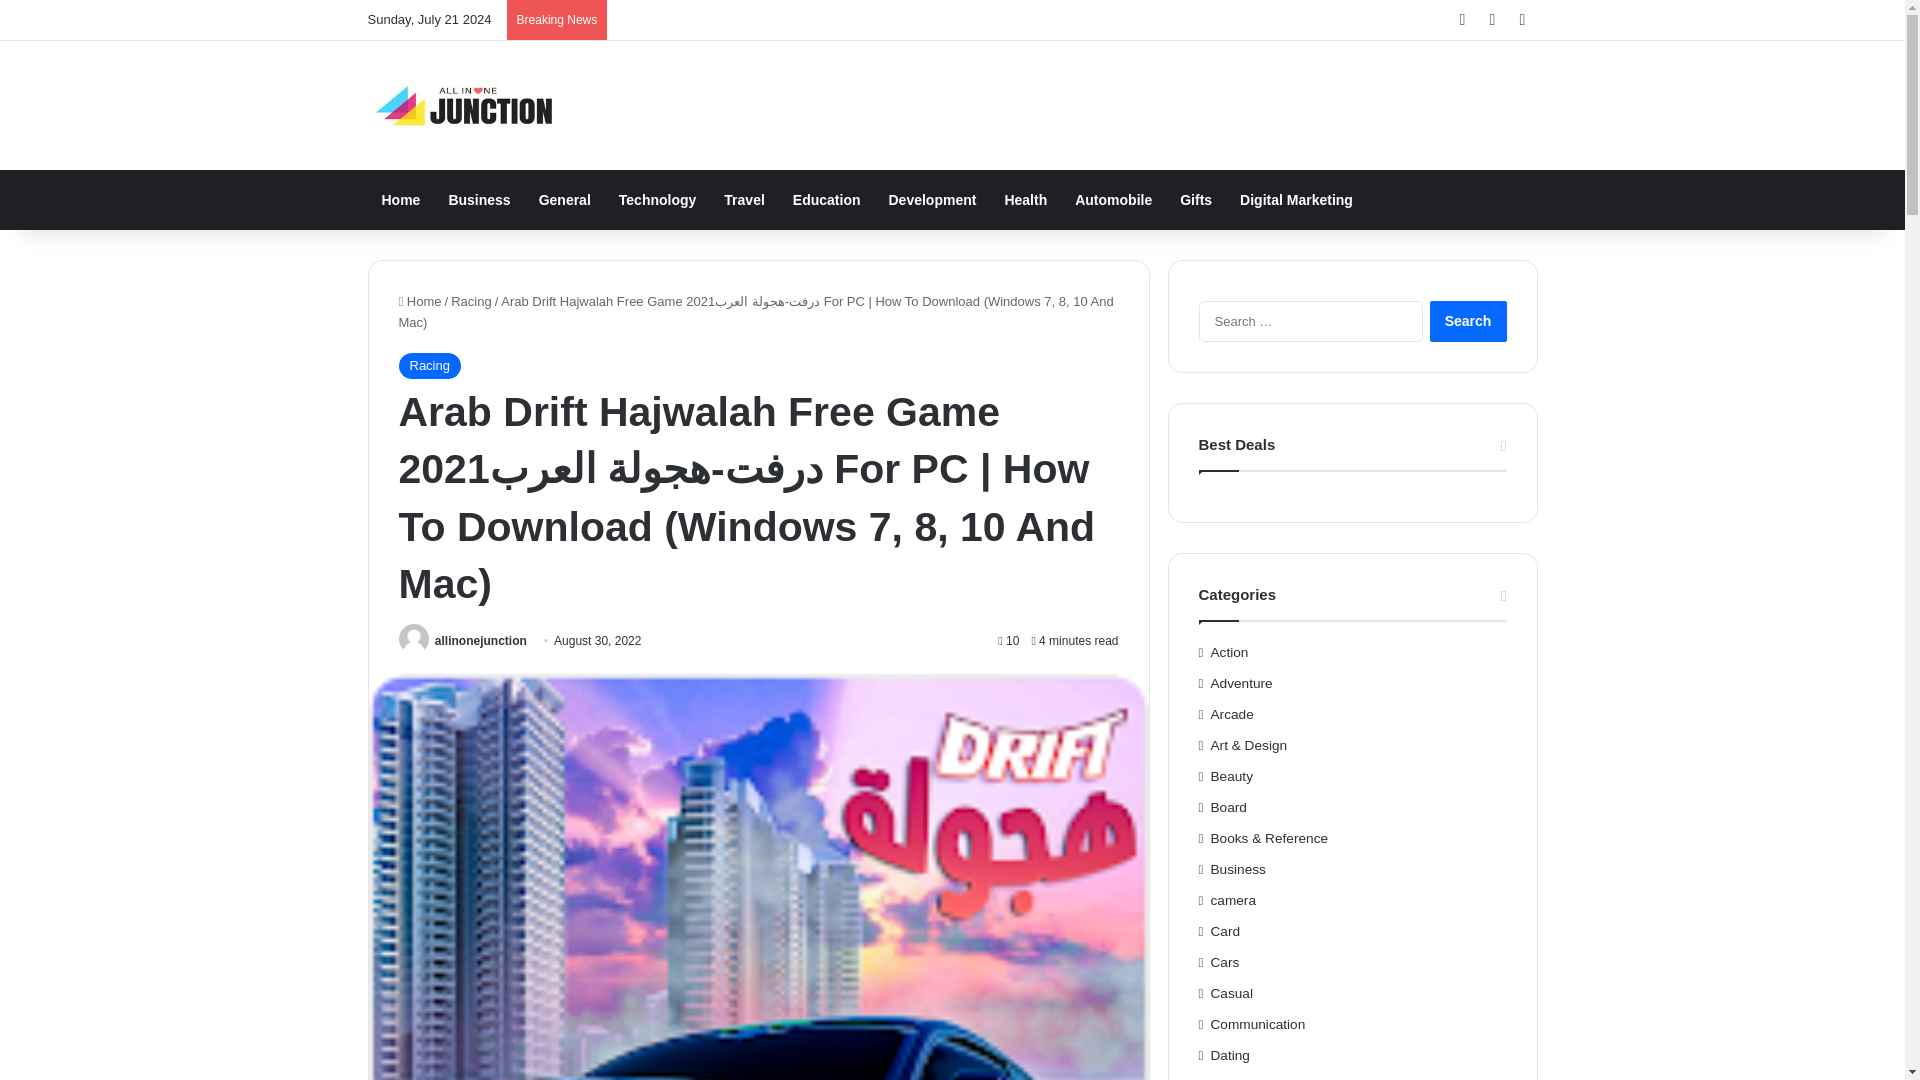 The width and height of the screenshot is (1920, 1080). What do you see at coordinates (827, 200) in the screenshot?
I see `Education` at bounding box center [827, 200].